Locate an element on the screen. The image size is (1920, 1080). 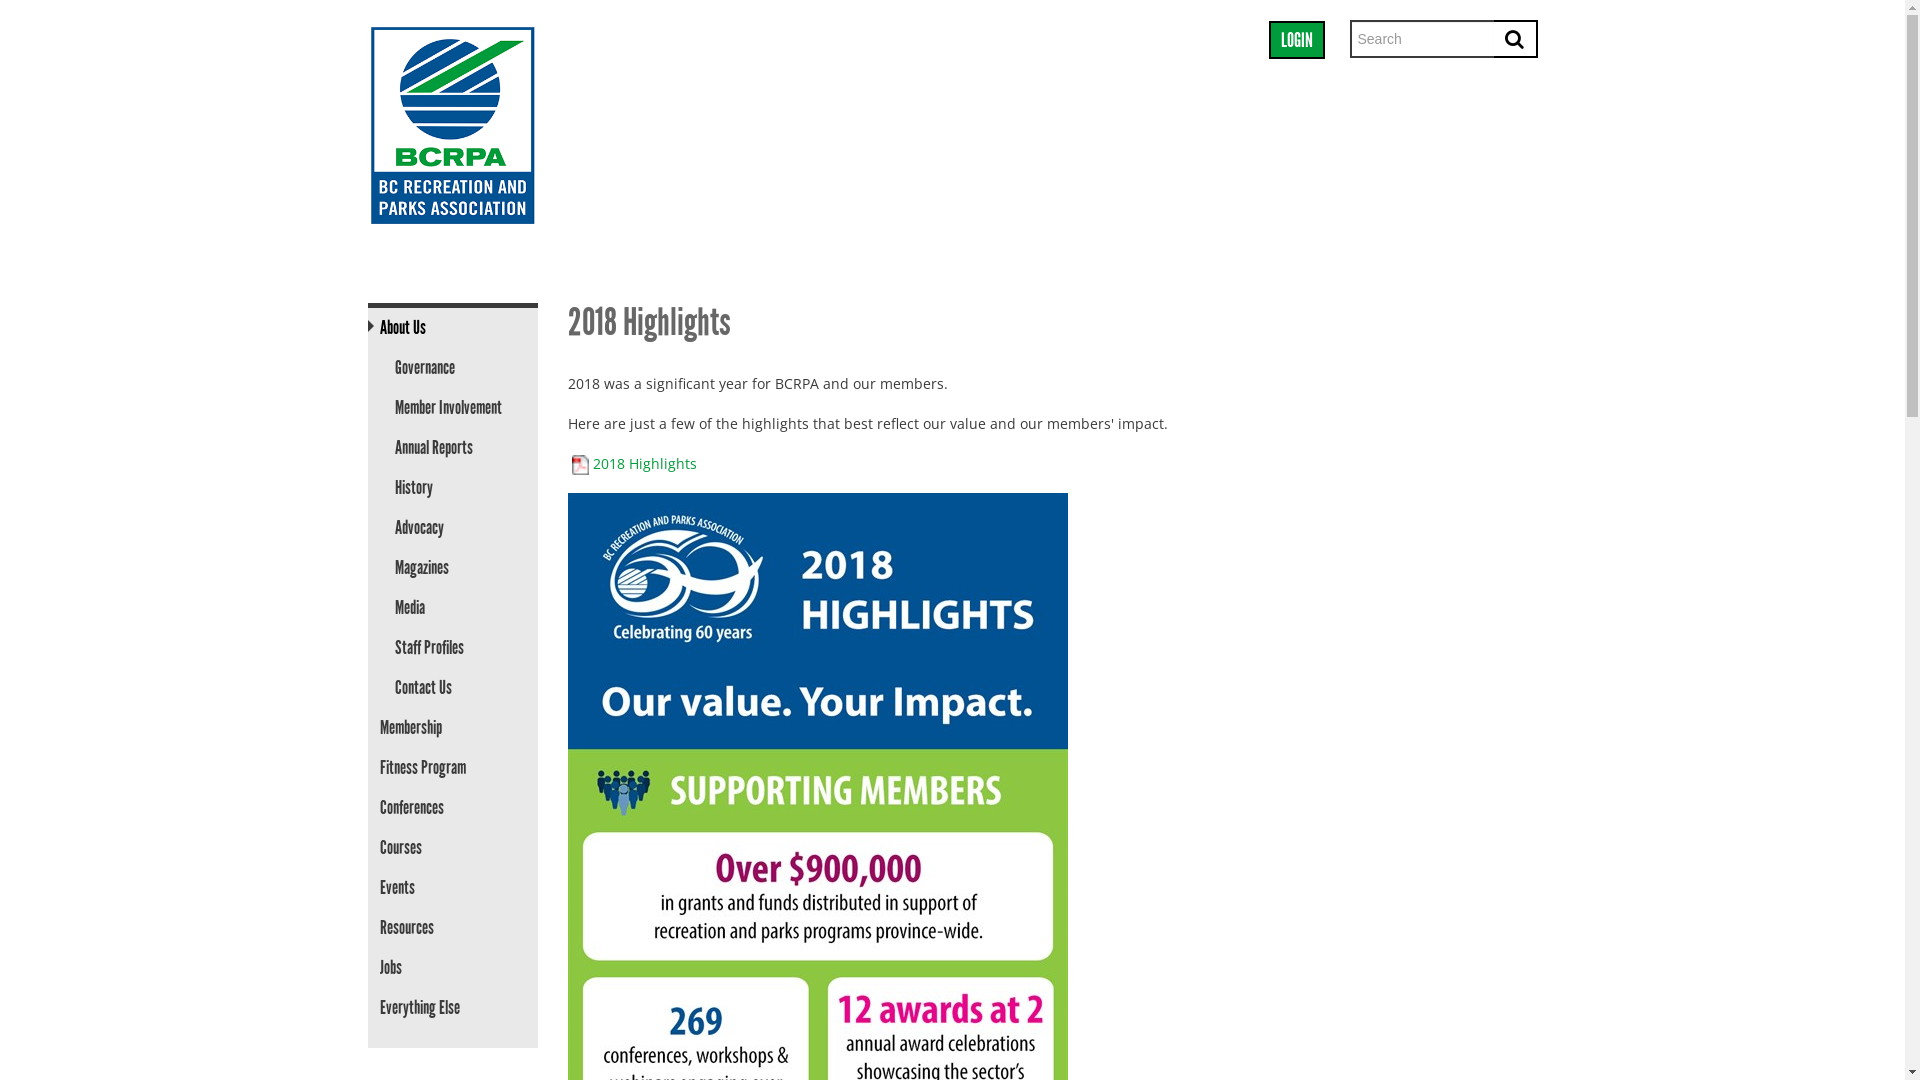
LOGIN is located at coordinates (1296, 40).